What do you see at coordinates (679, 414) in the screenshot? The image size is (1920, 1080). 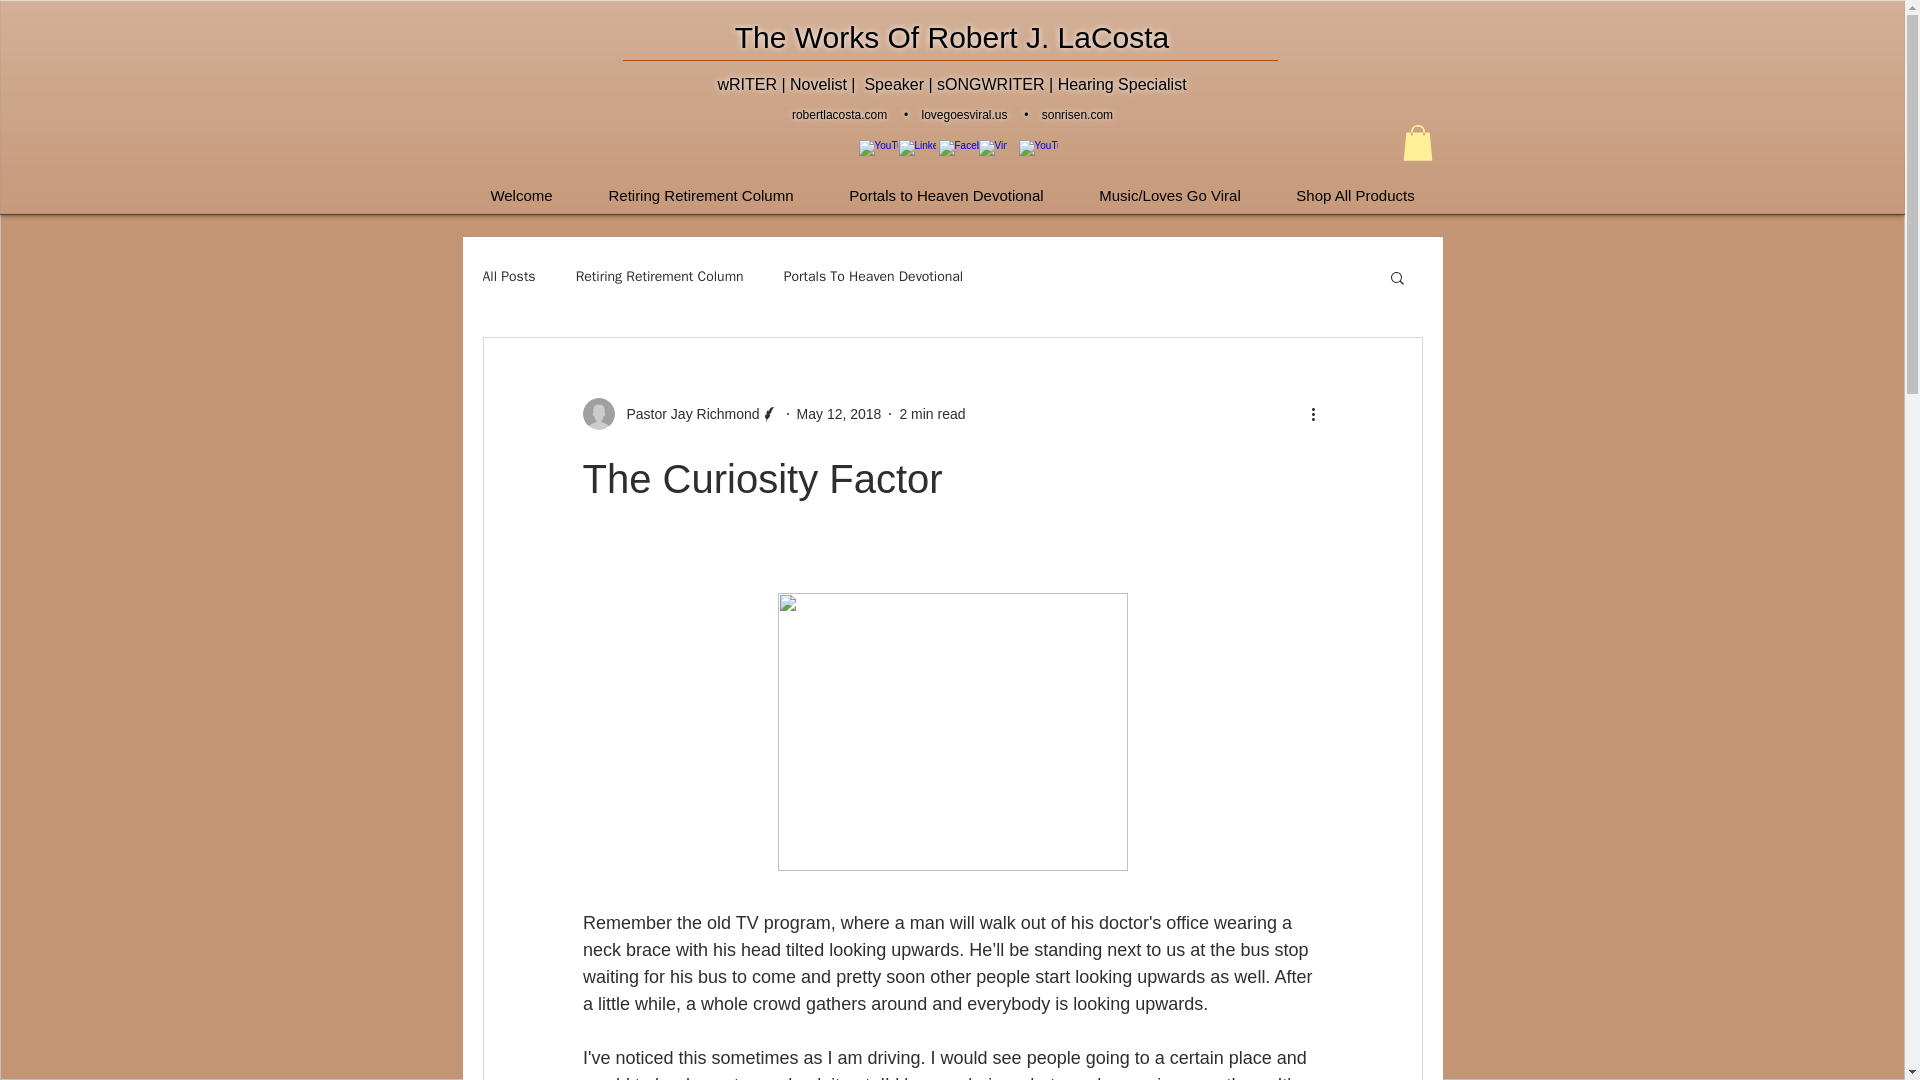 I see `Pastor Jay Richmond` at bounding box center [679, 414].